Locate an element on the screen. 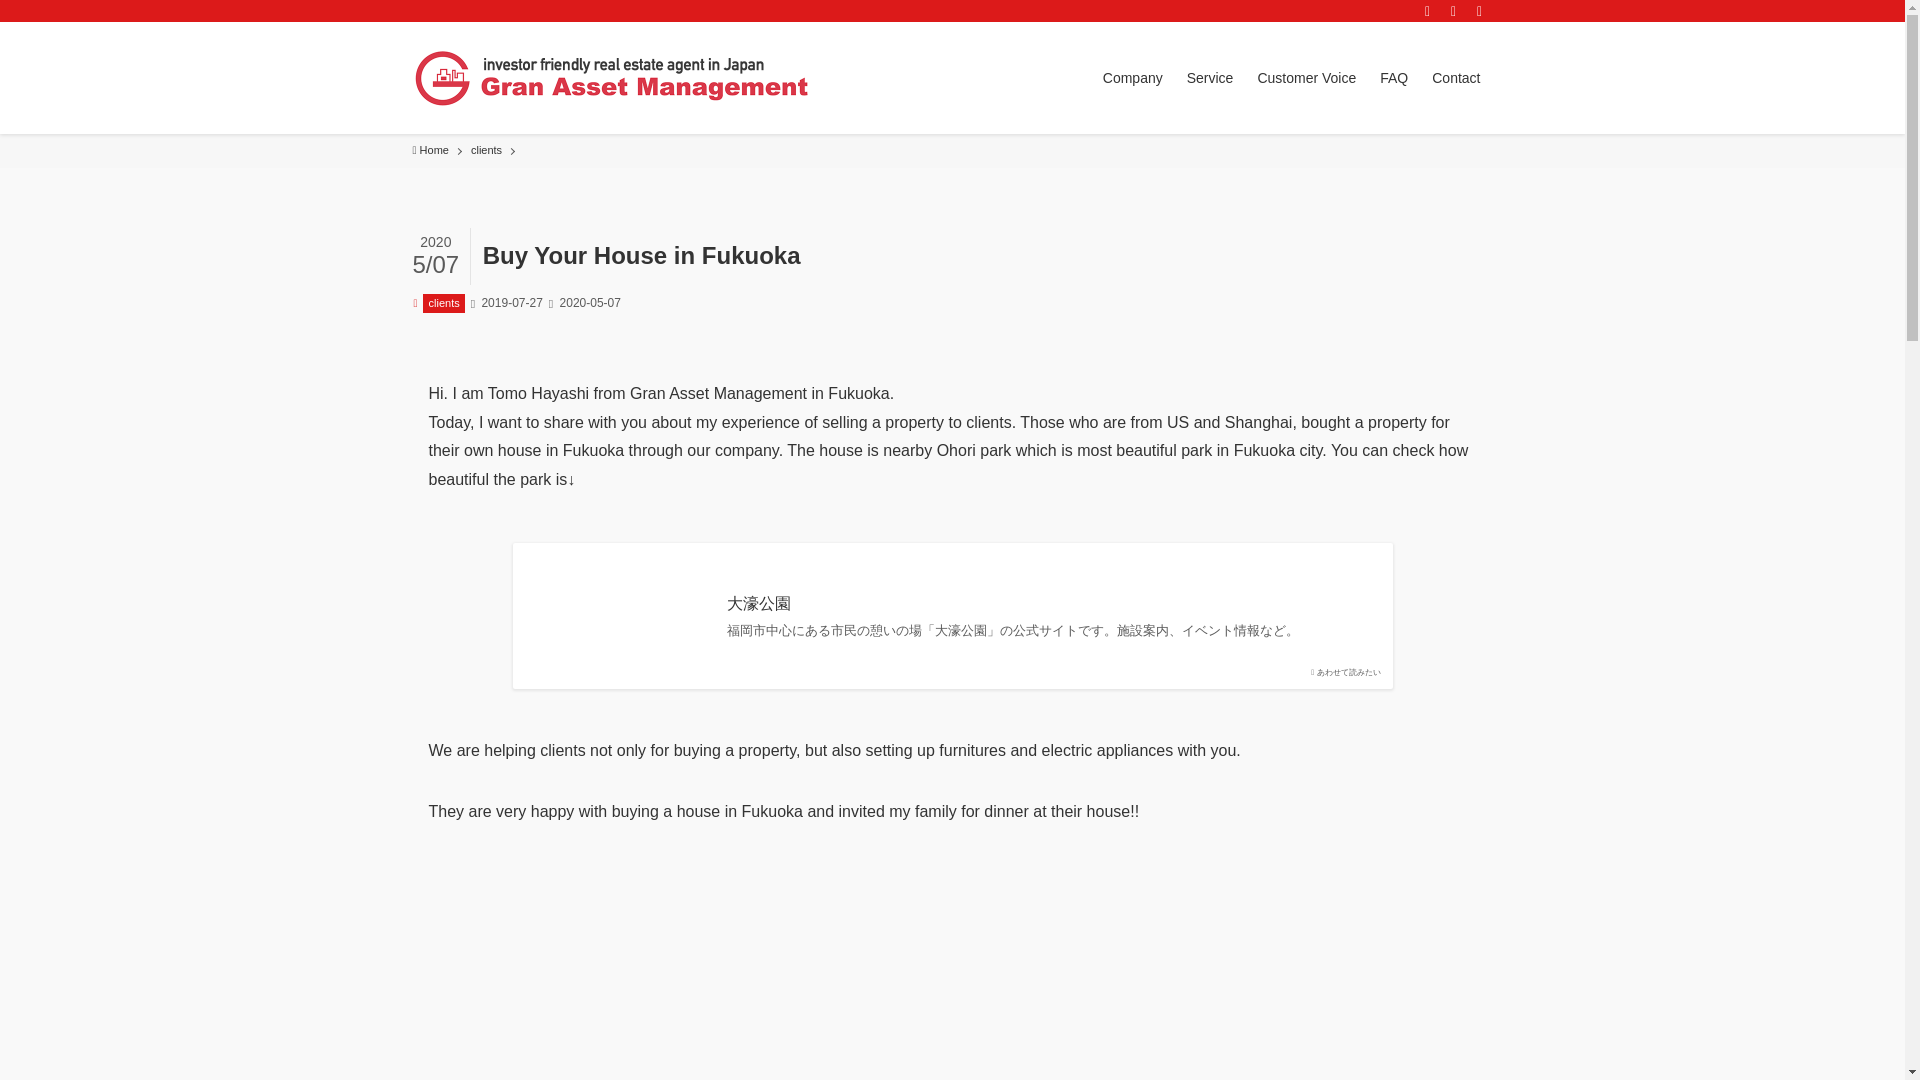  Home is located at coordinates (430, 150).